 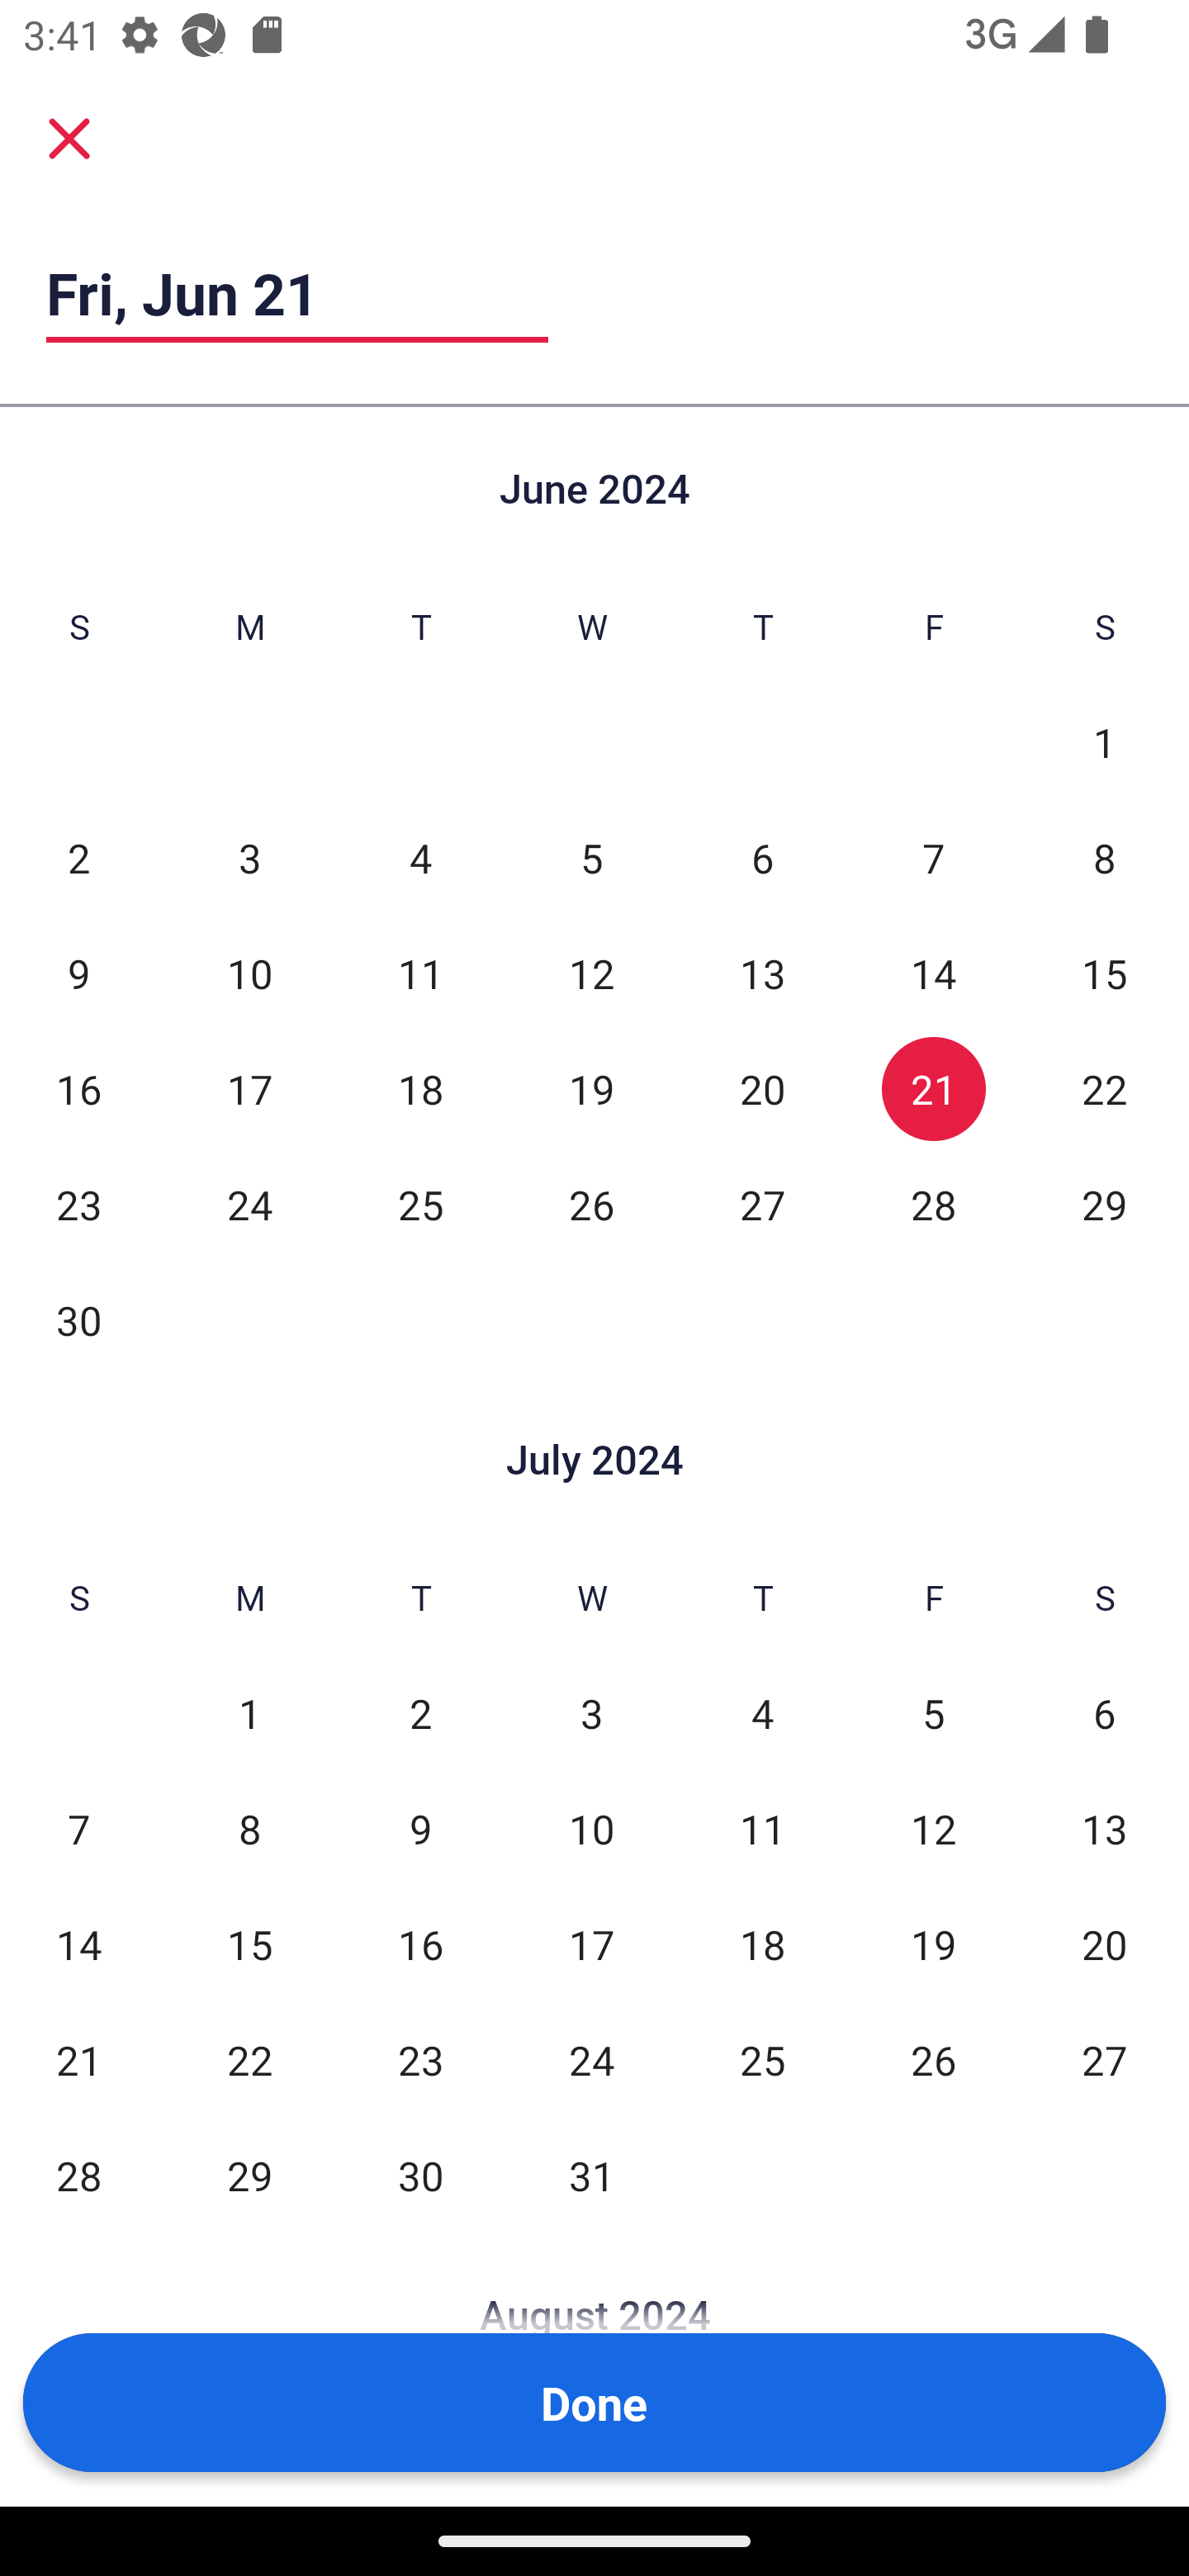 I want to click on 22 Mon, Jul 22, Not Selected, so click(x=249, y=2059).